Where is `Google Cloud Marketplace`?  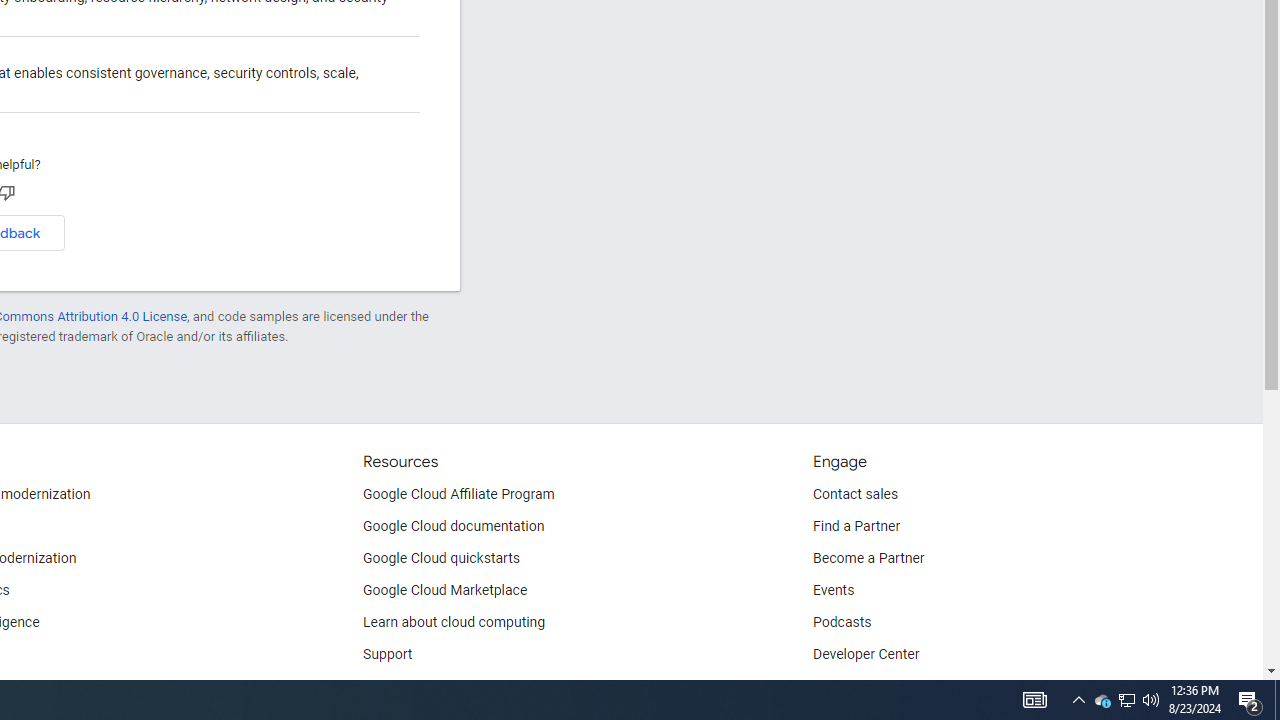 Google Cloud Marketplace is located at coordinates (445, 590).